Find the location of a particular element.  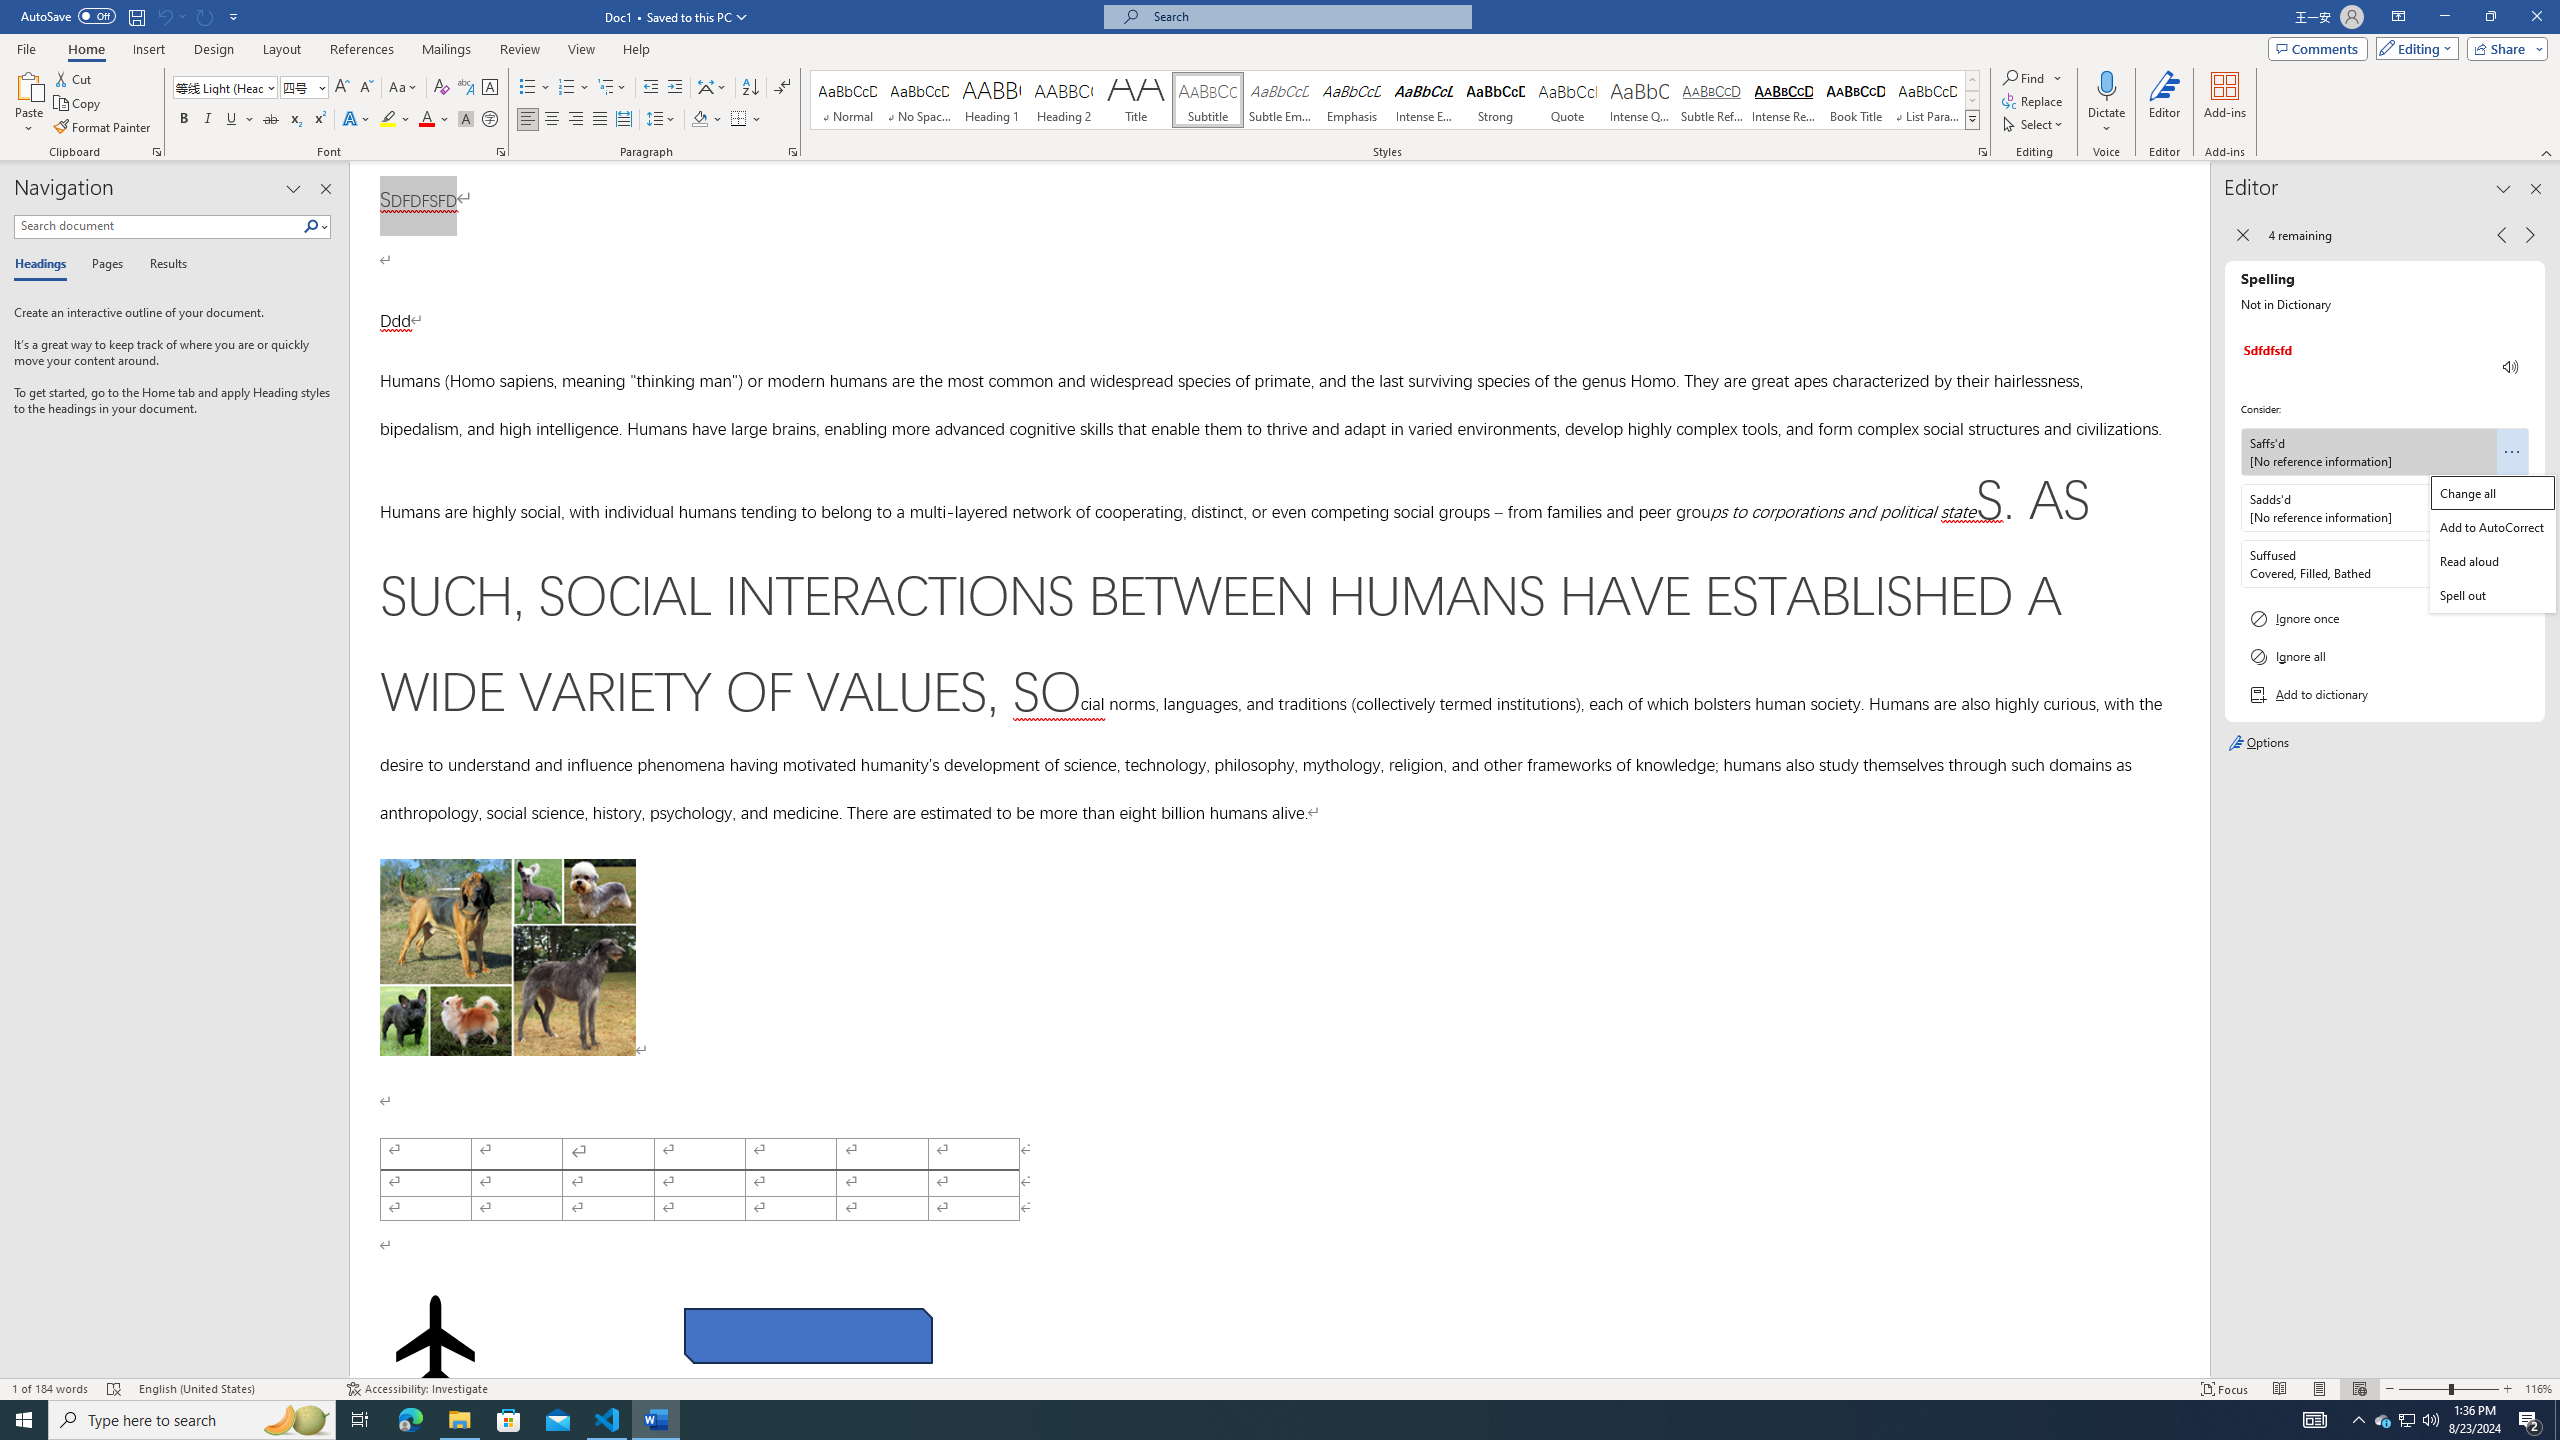

Can't Undo is located at coordinates (164, 16).